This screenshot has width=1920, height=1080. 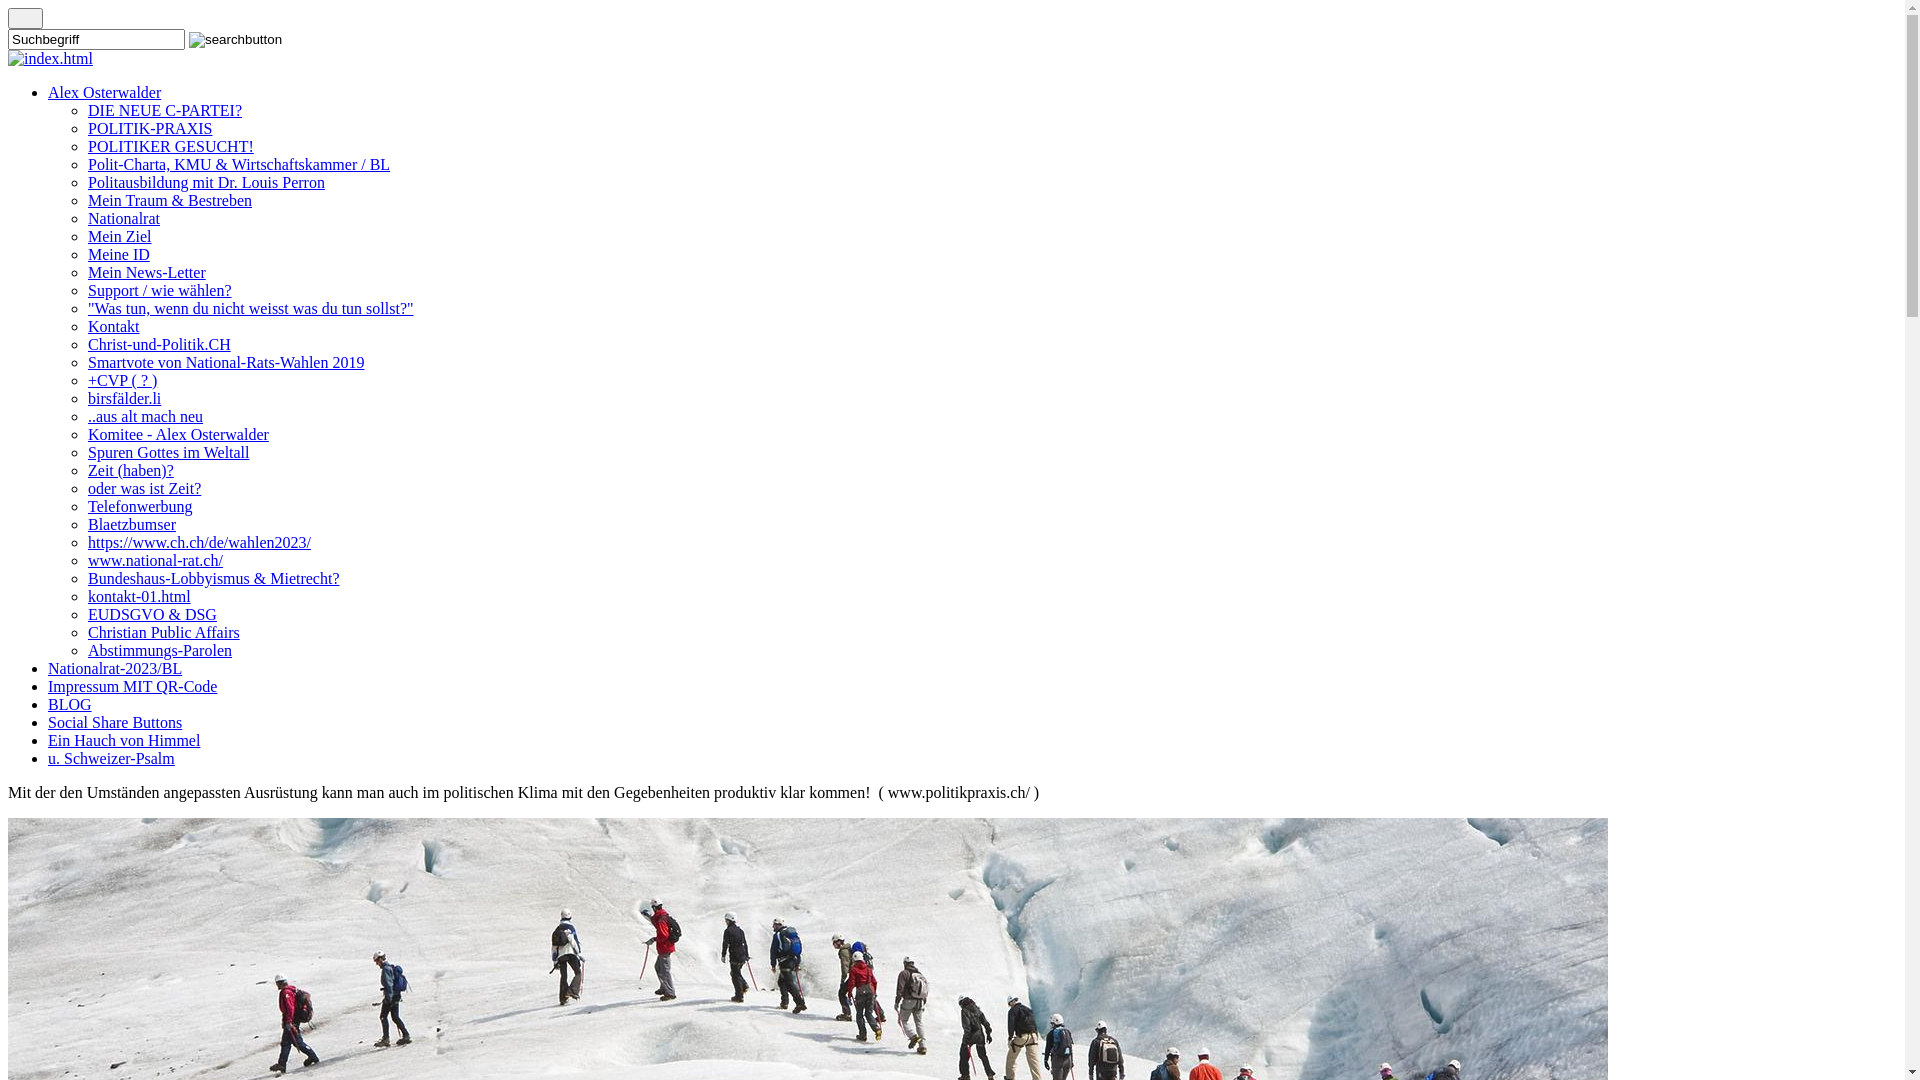 What do you see at coordinates (124, 218) in the screenshot?
I see `Nationalrat` at bounding box center [124, 218].